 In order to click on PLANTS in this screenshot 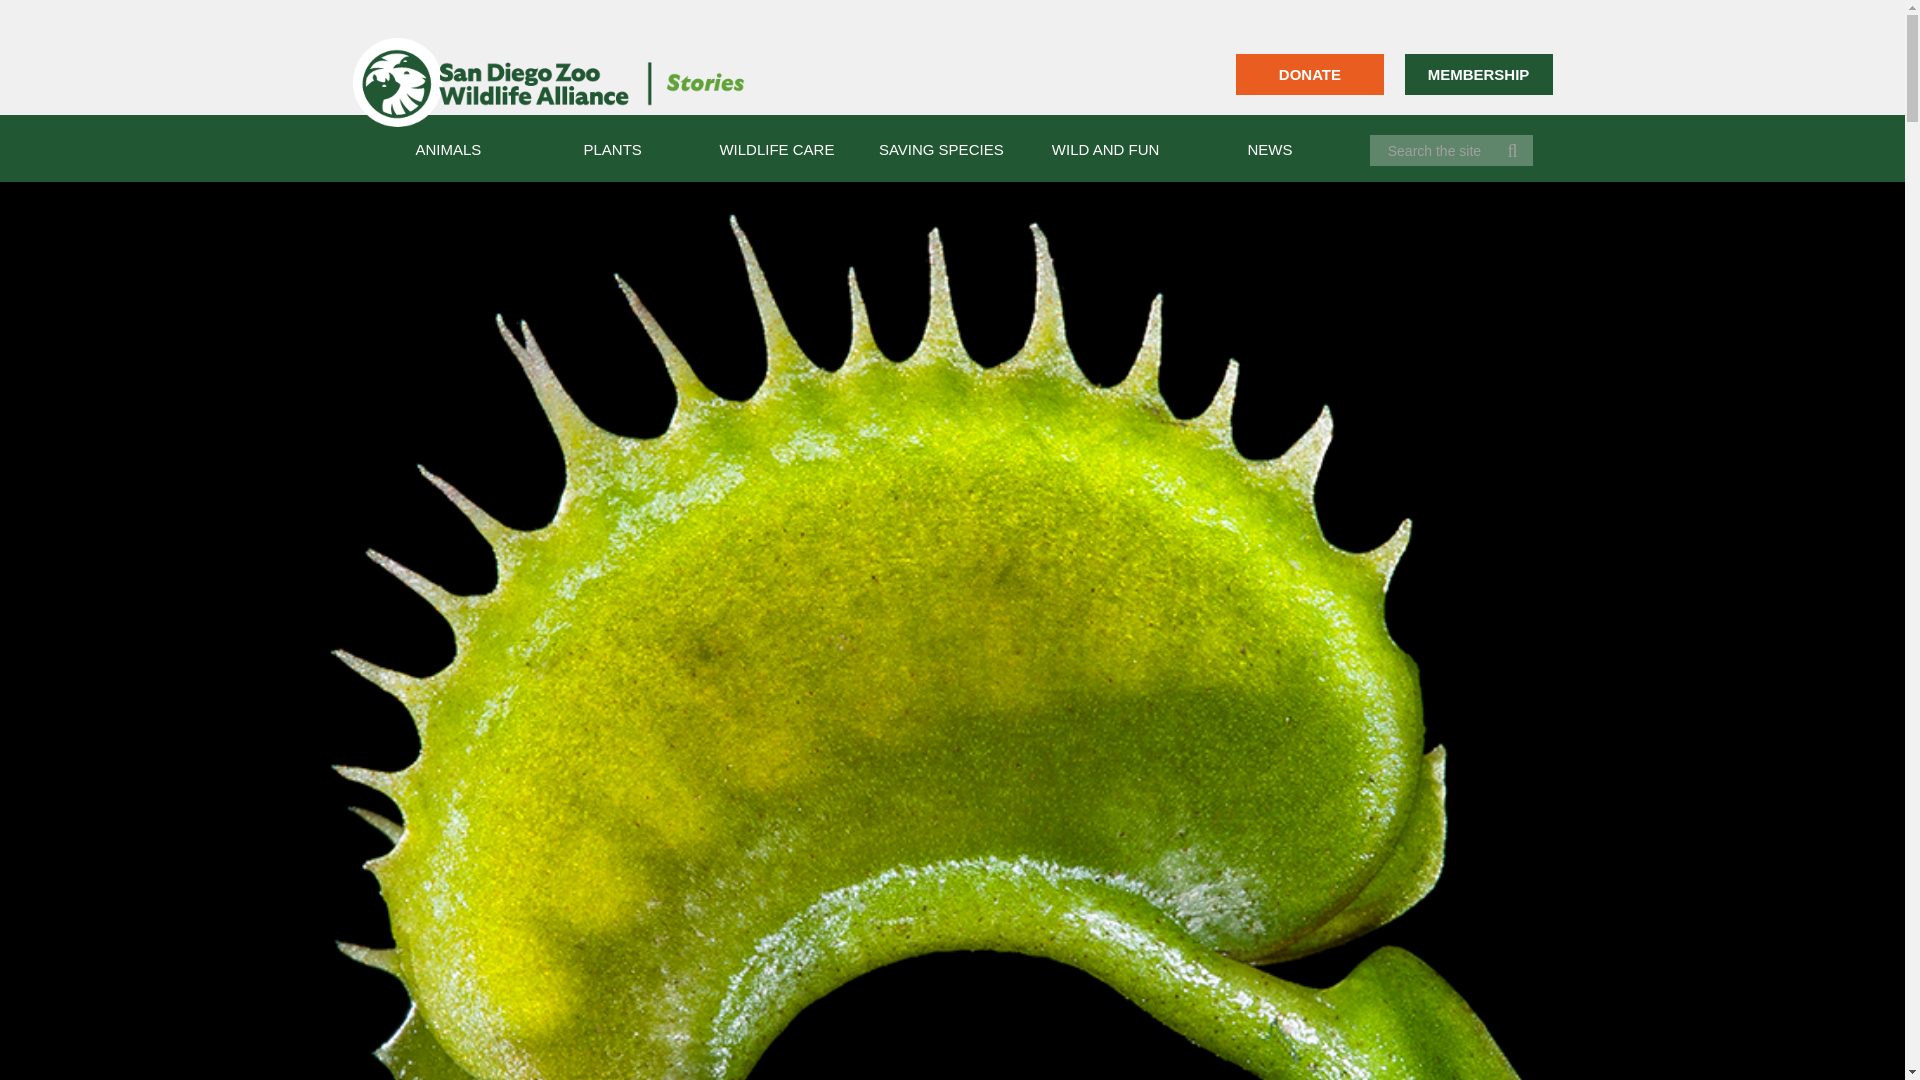, I will do `click(612, 148)`.